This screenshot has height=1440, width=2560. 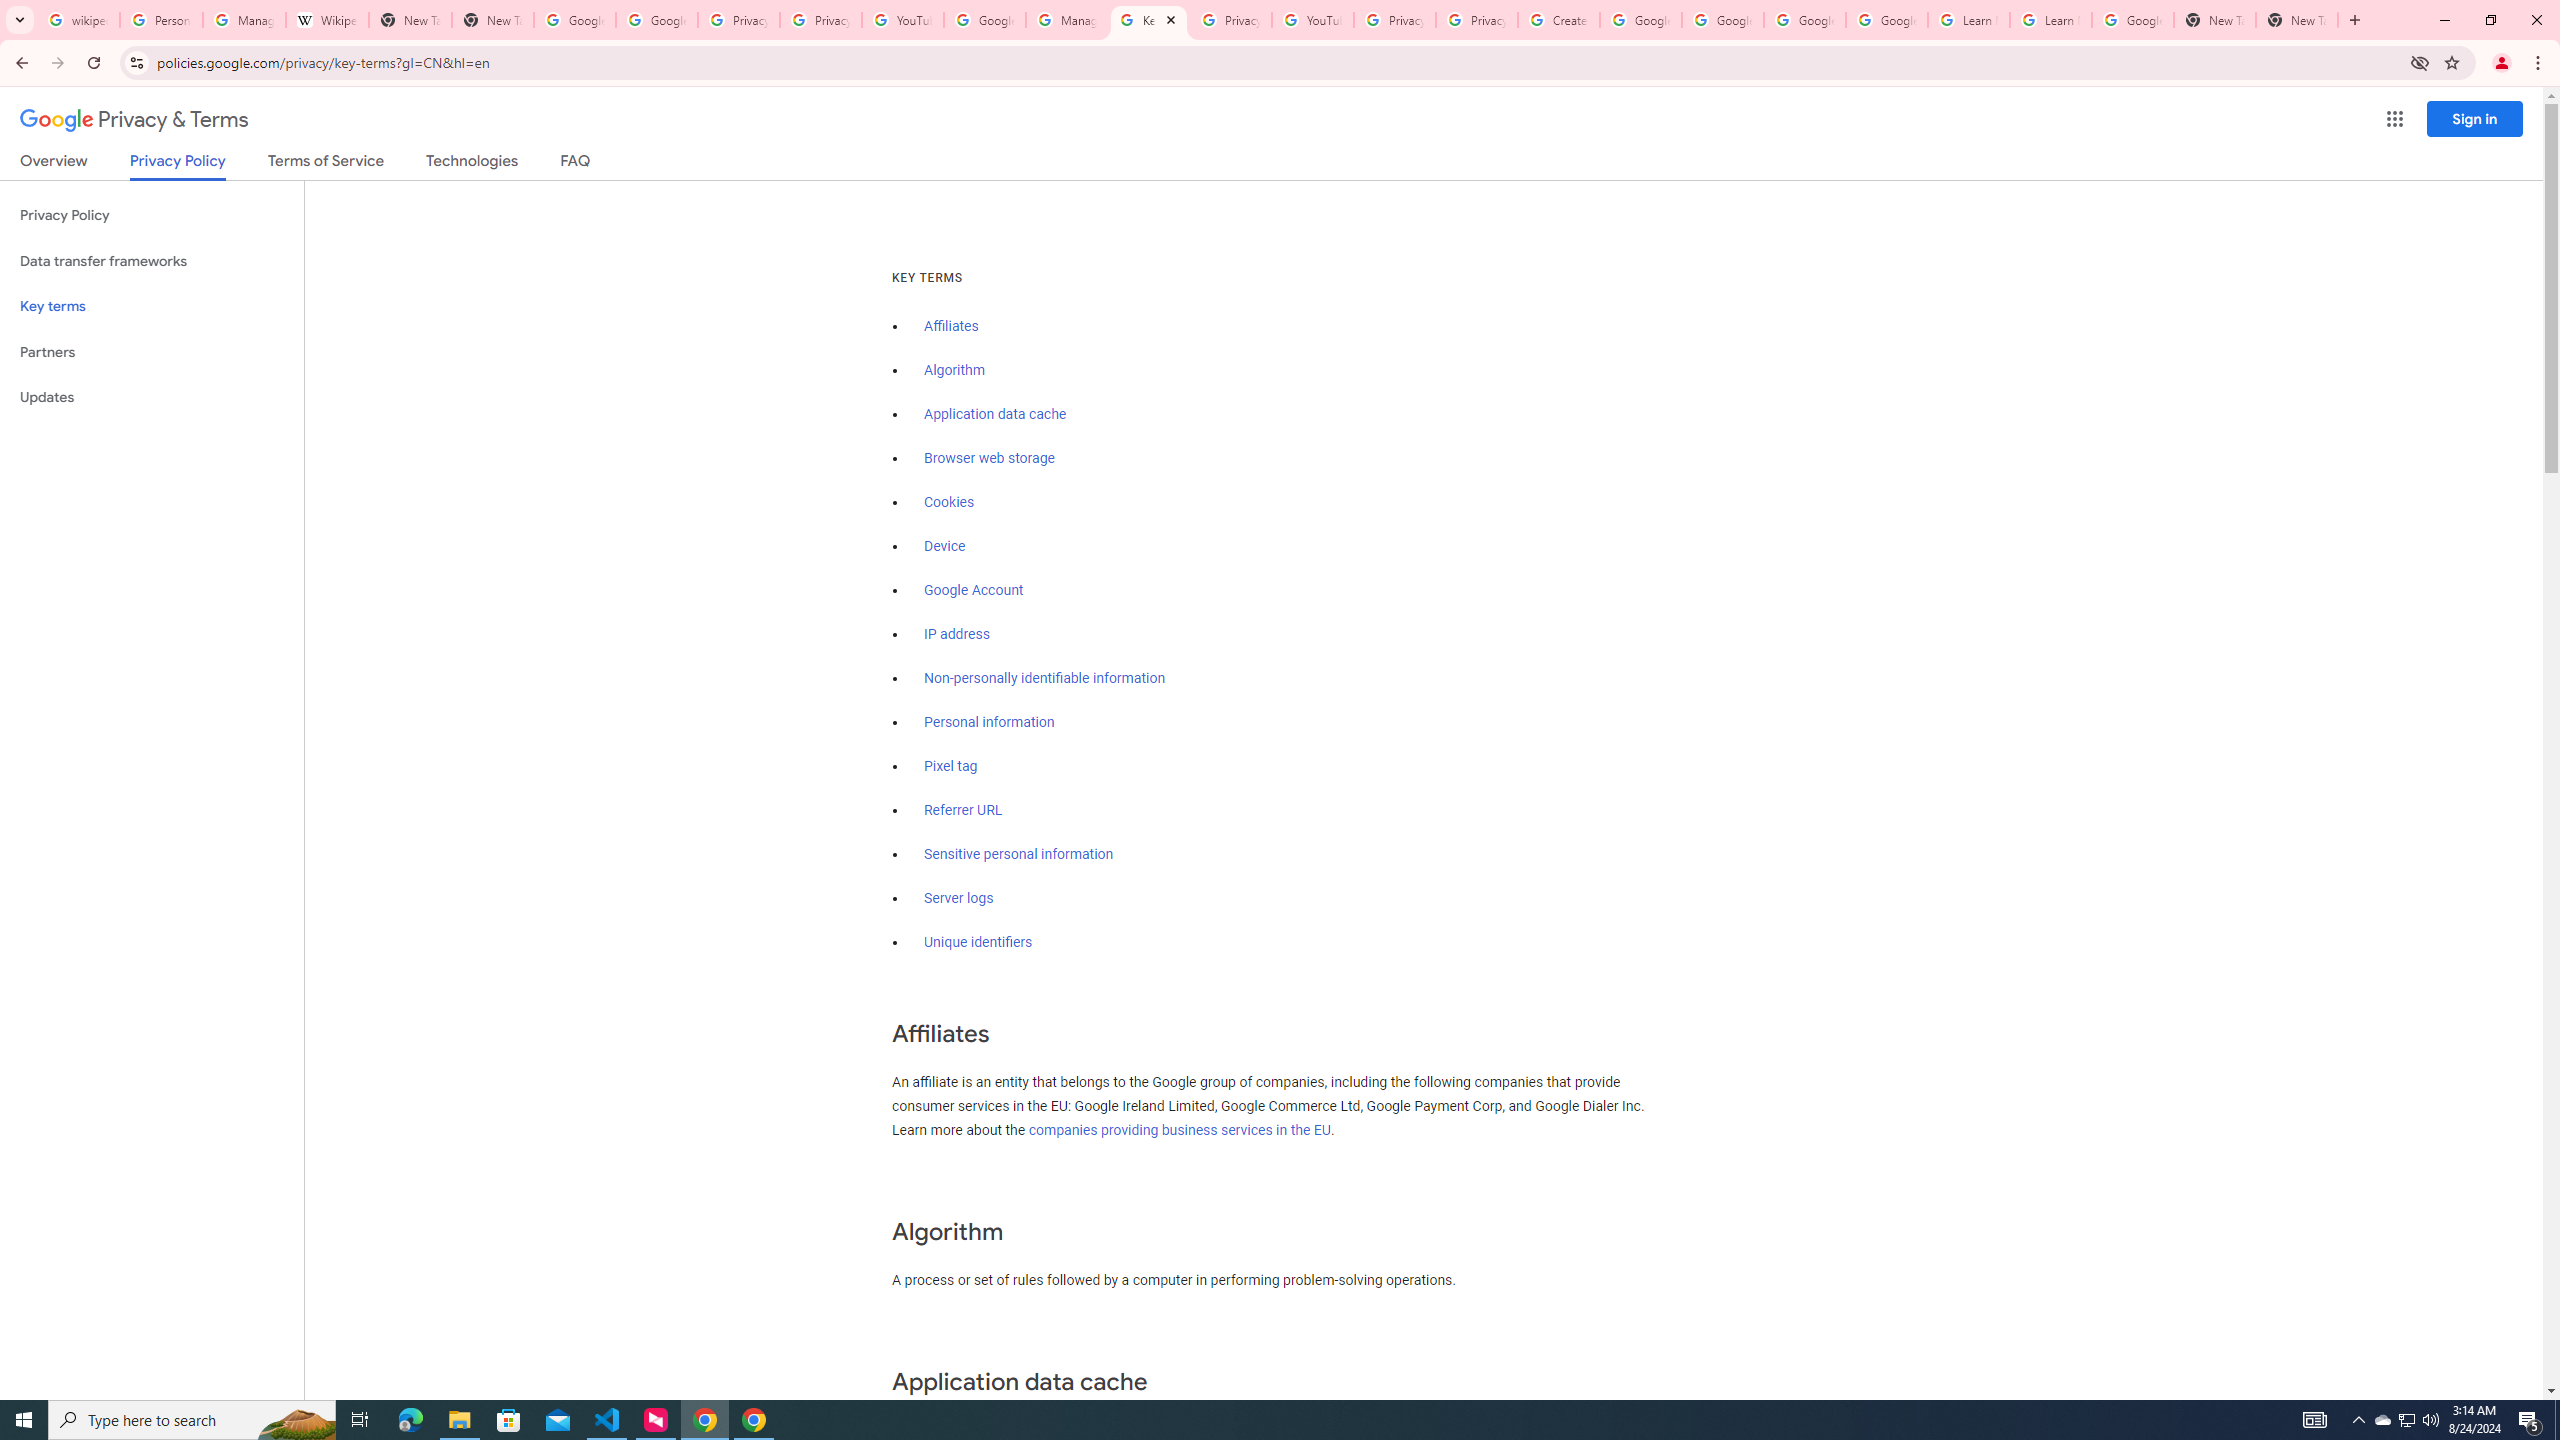 What do you see at coordinates (1558, 20) in the screenshot?
I see `Create your Google Account` at bounding box center [1558, 20].